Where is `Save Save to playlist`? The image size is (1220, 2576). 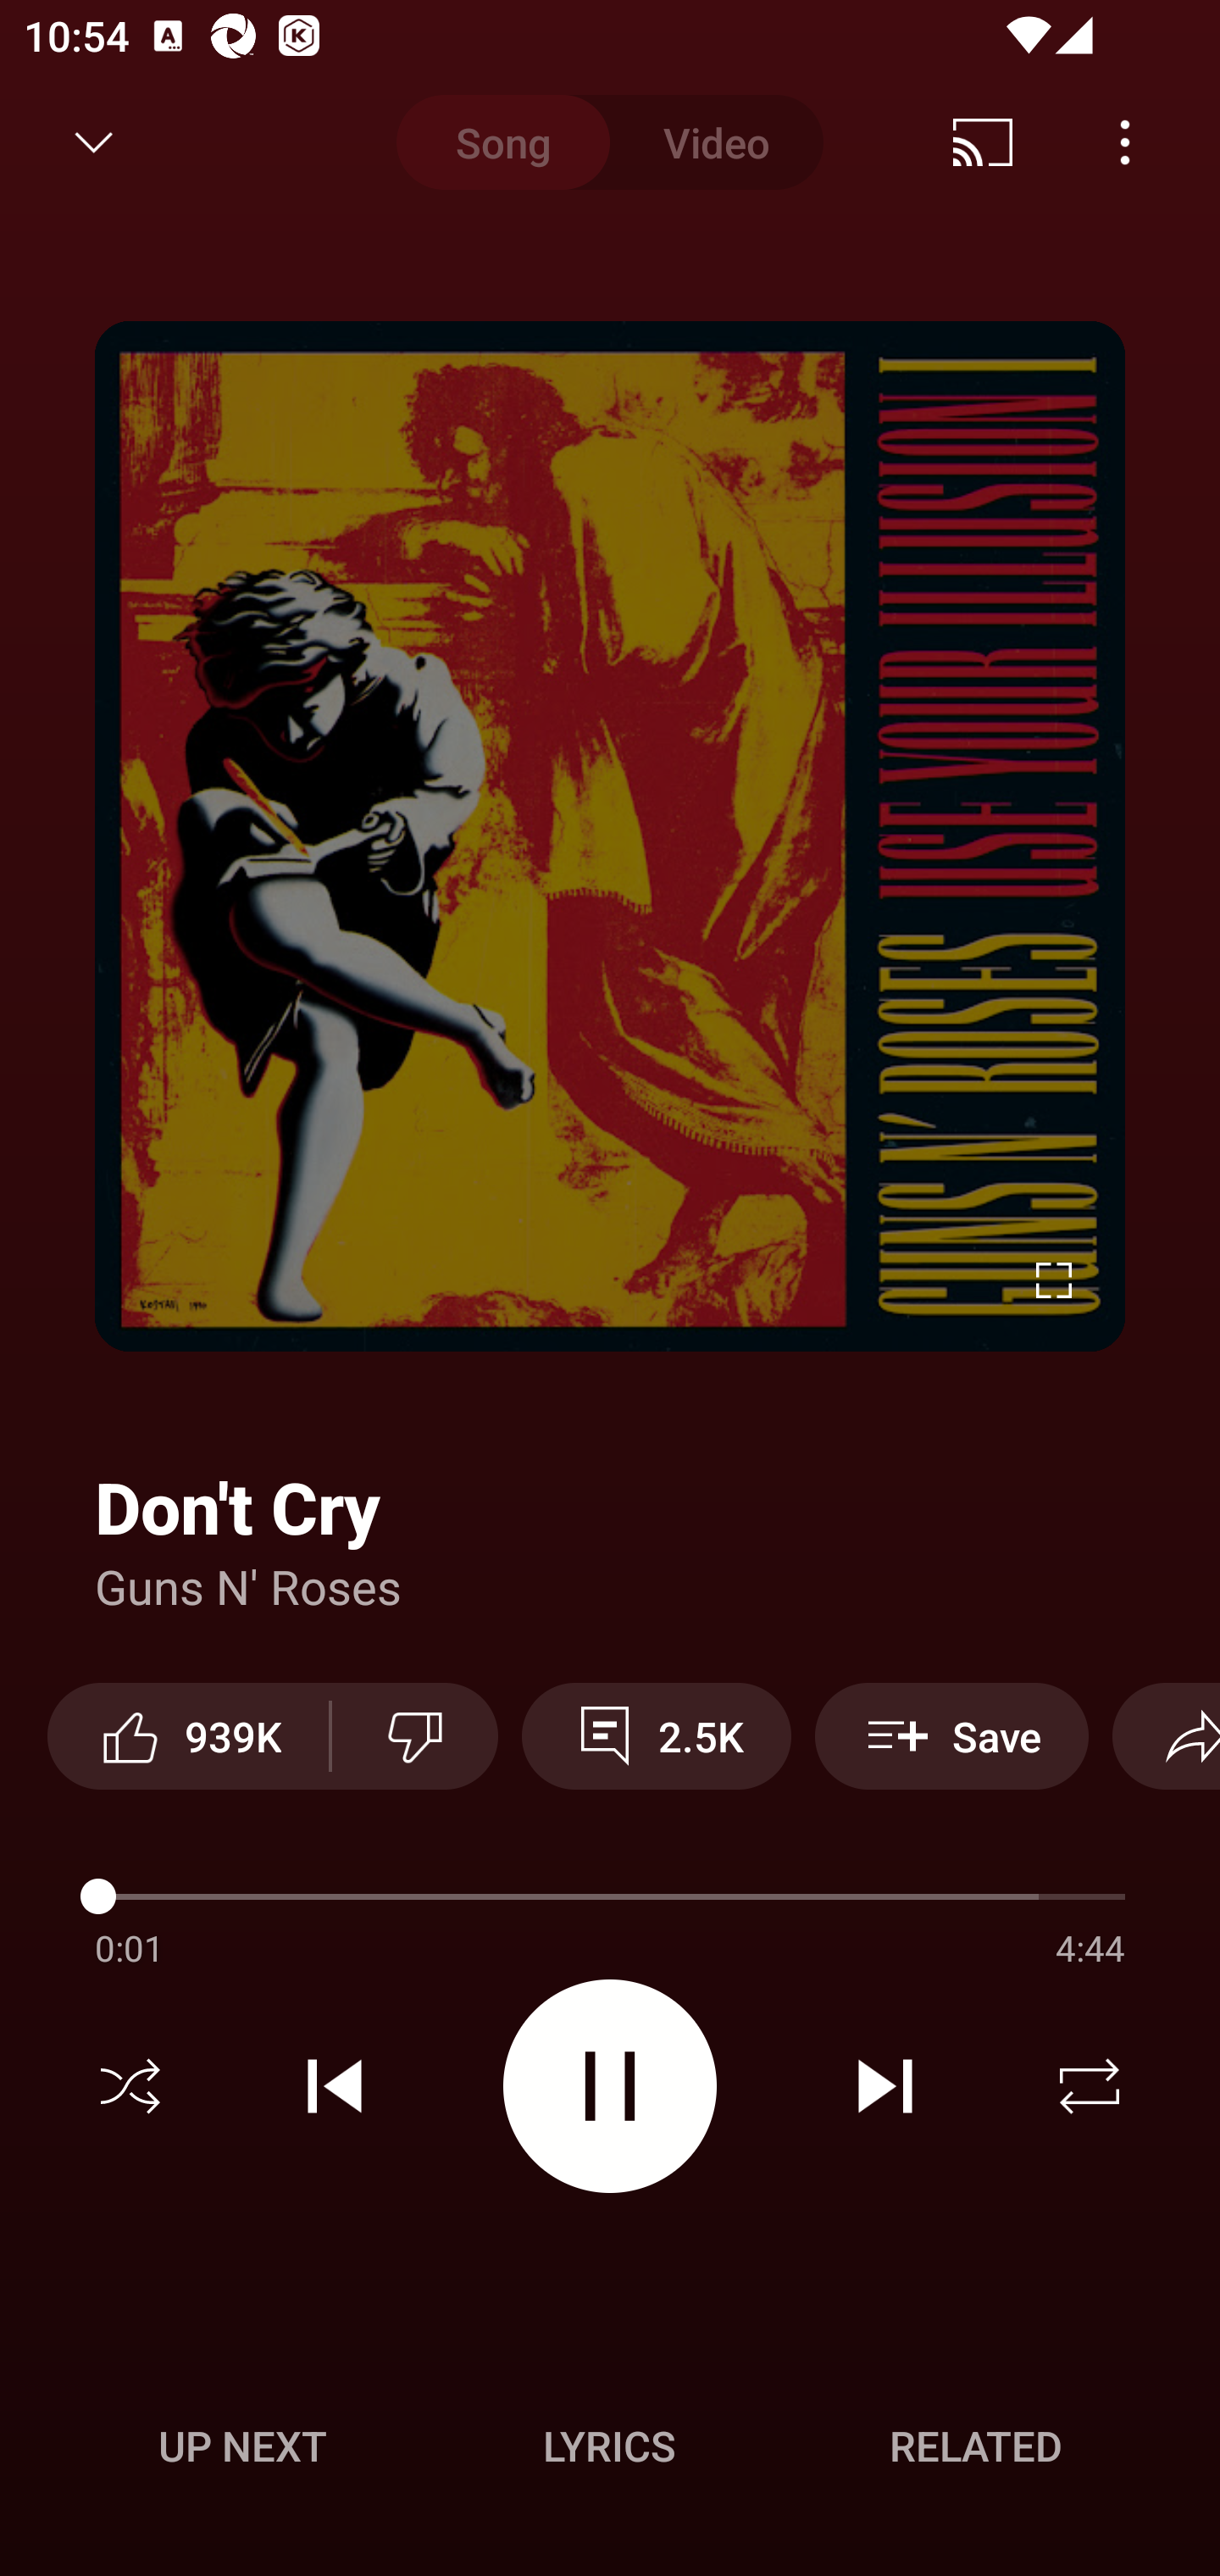
Save Save to playlist is located at coordinates (951, 1735).